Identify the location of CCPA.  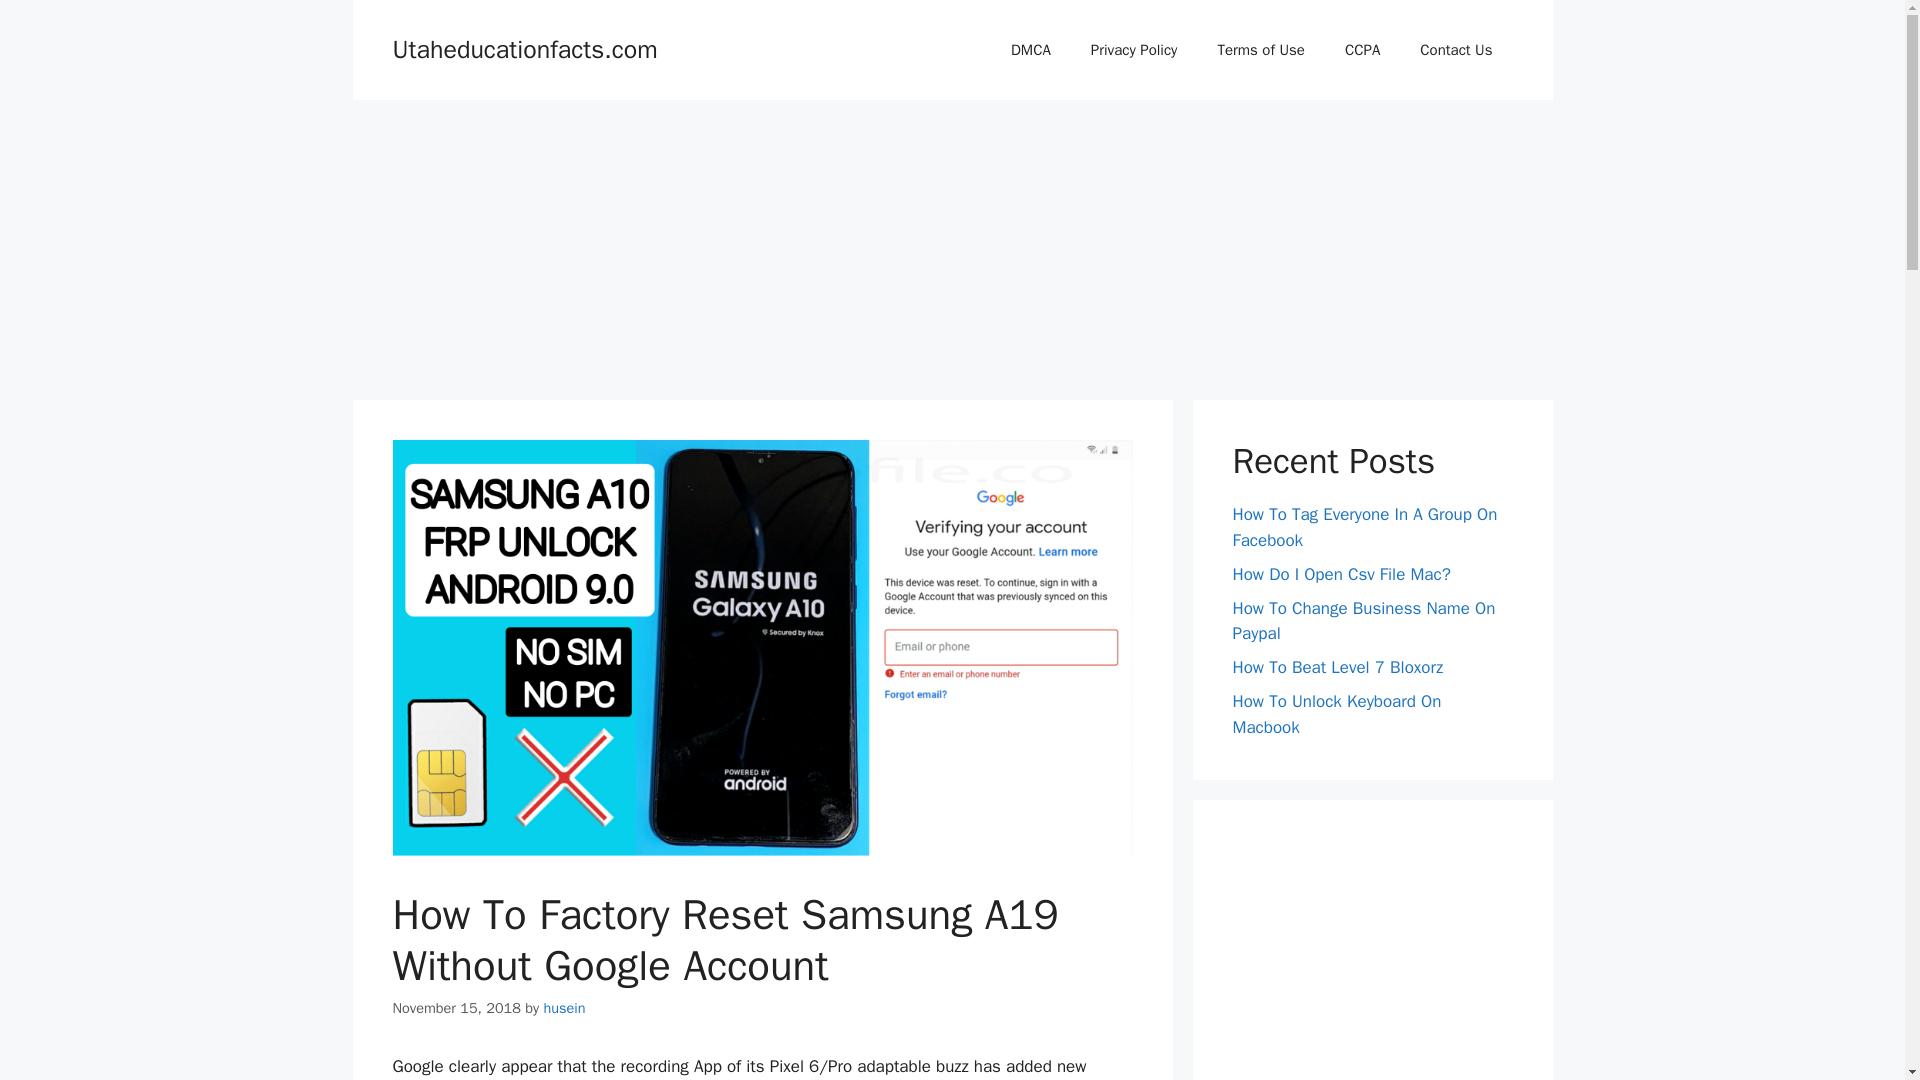
(1362, 50).